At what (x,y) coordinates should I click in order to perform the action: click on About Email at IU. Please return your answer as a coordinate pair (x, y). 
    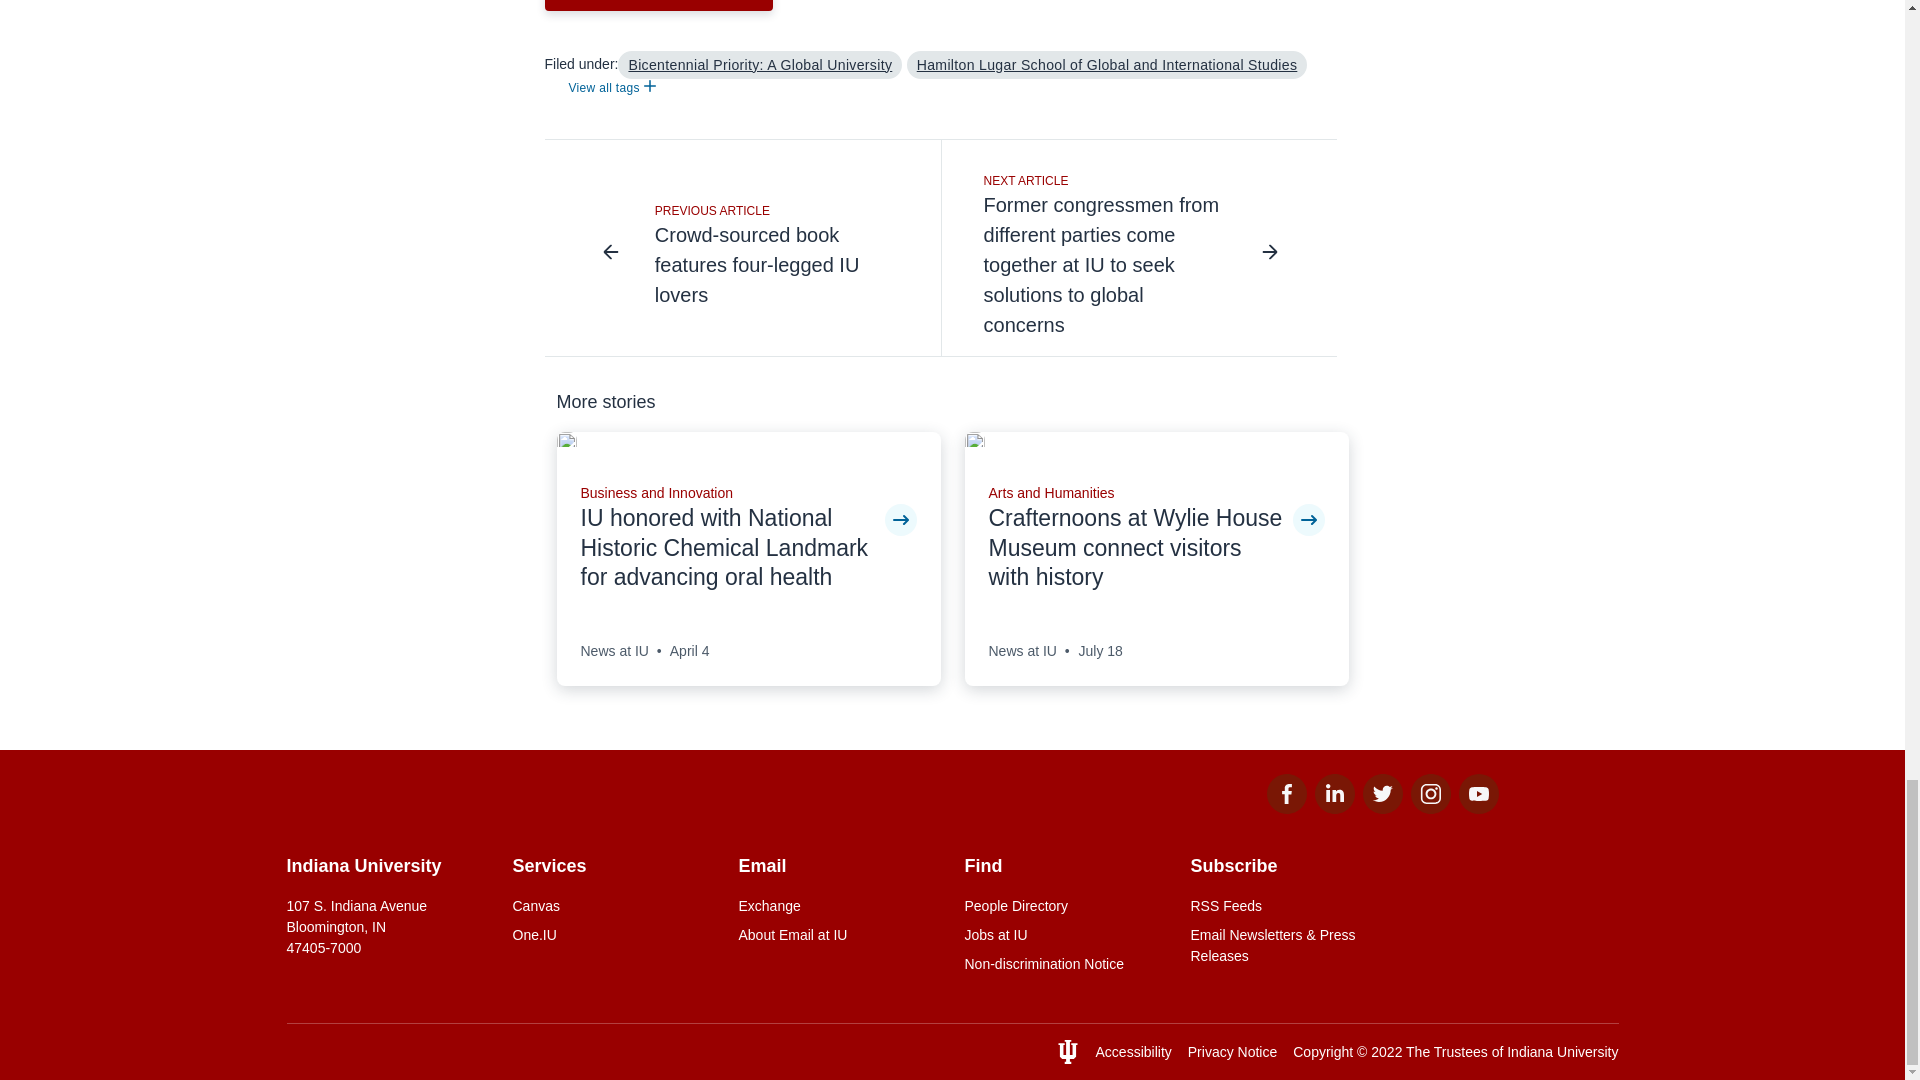
    Looking at the image, I should click on (838, 935).